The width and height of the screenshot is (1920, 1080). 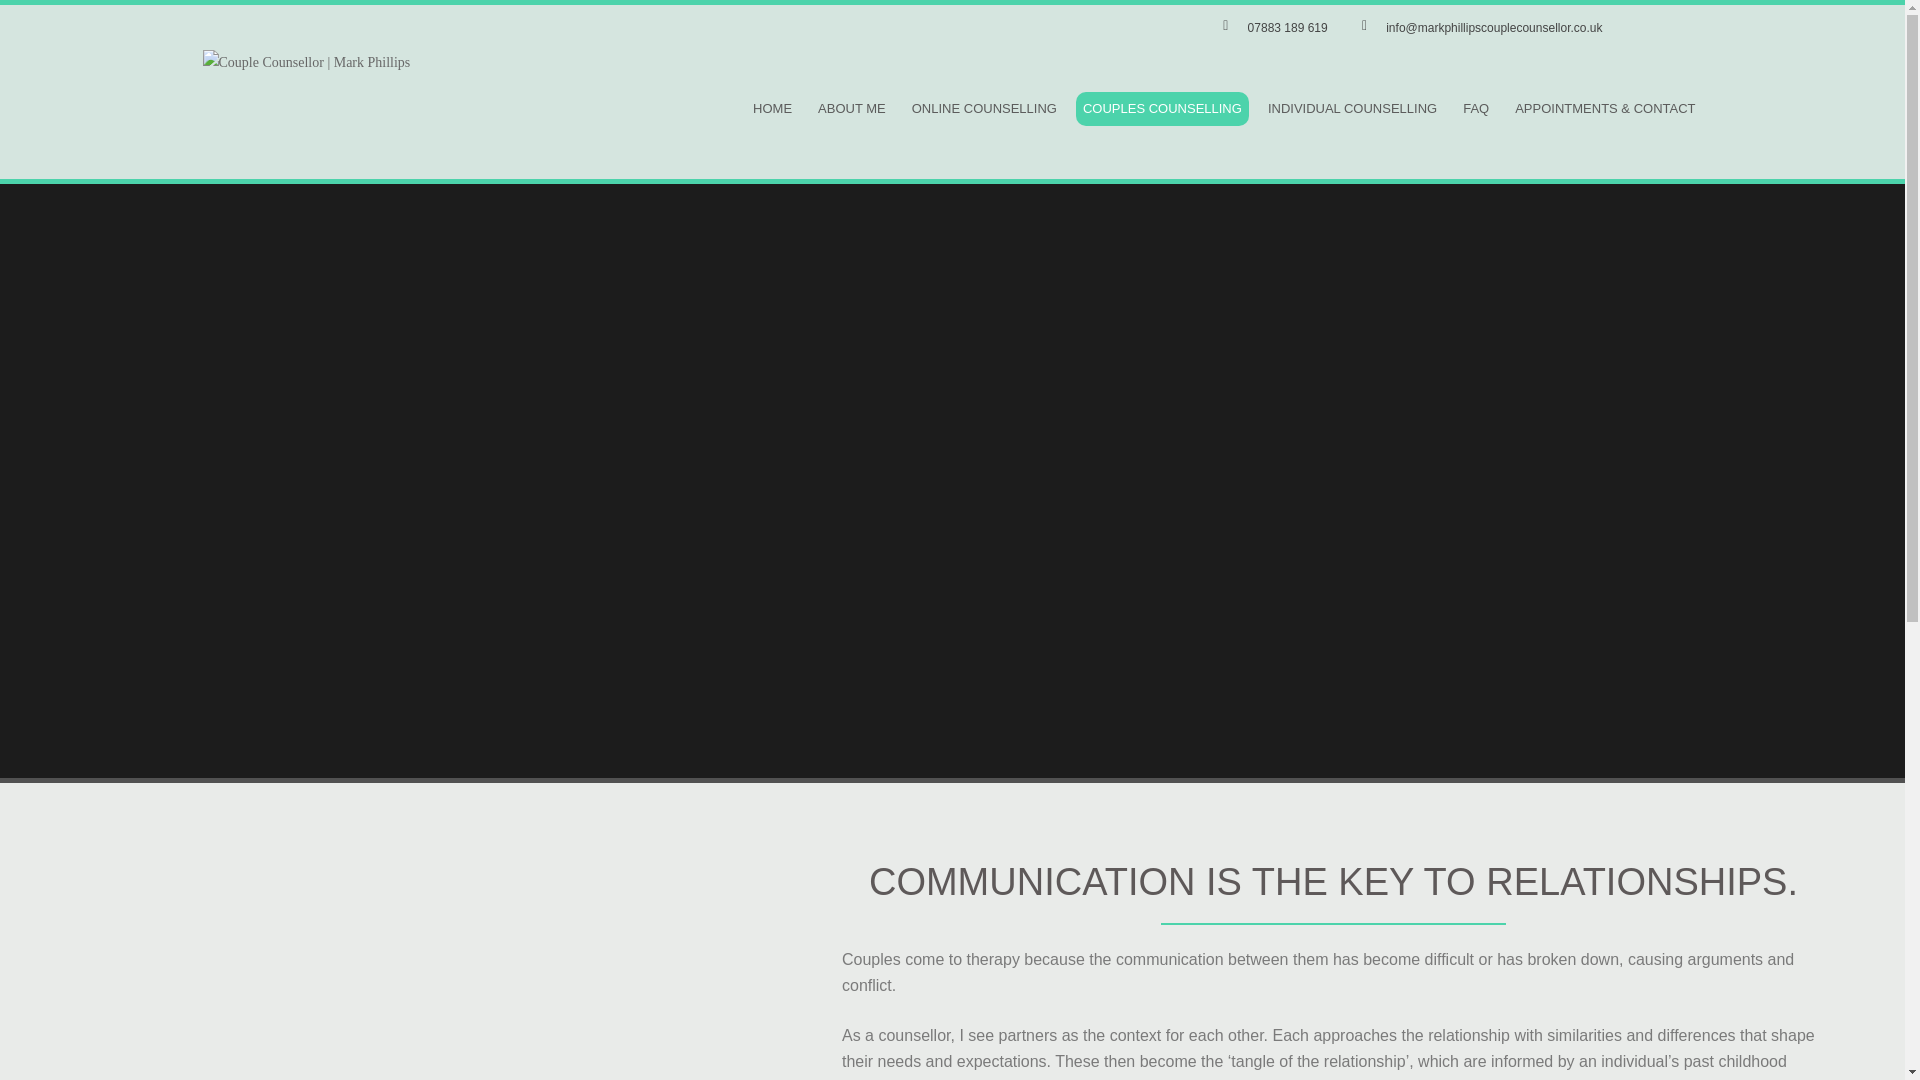 I want to click on ABOUT ME, so click(x=851, y=108).